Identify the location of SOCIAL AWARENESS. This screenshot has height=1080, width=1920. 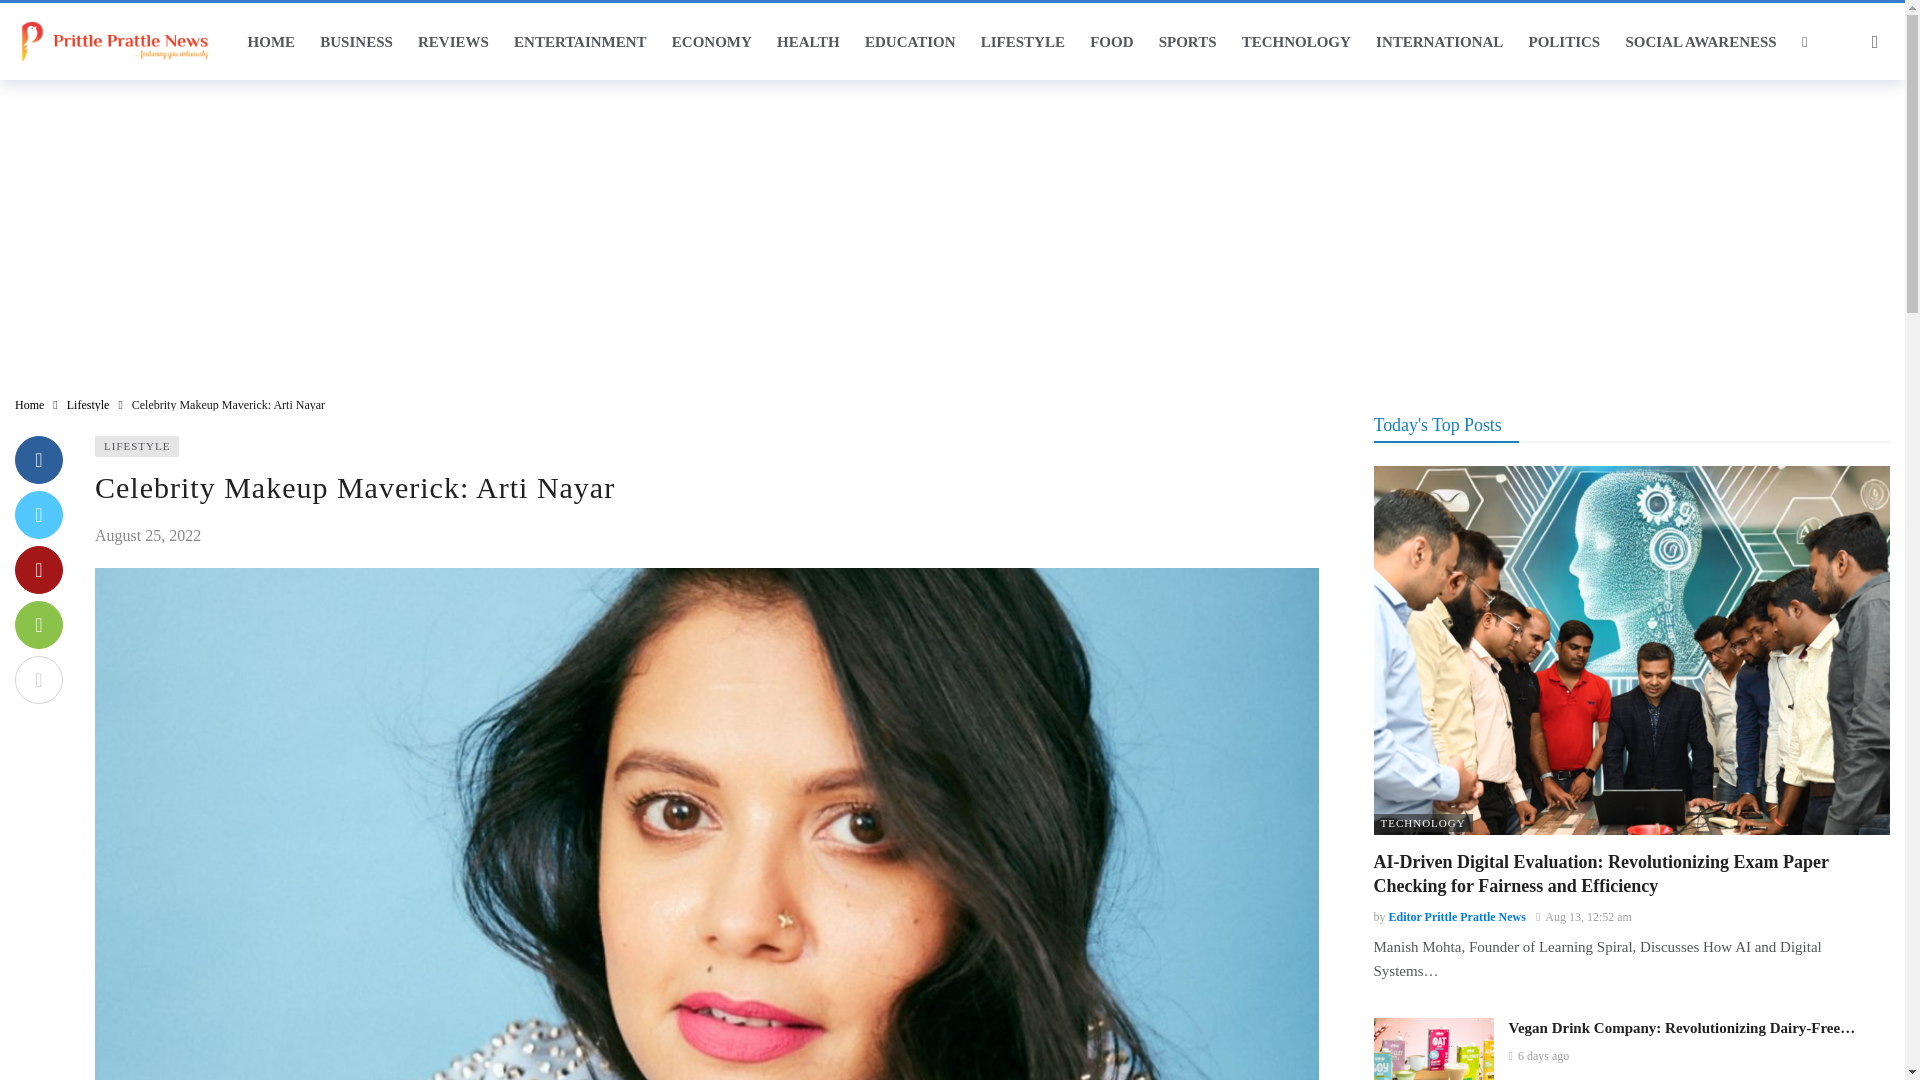
(1700, 42).